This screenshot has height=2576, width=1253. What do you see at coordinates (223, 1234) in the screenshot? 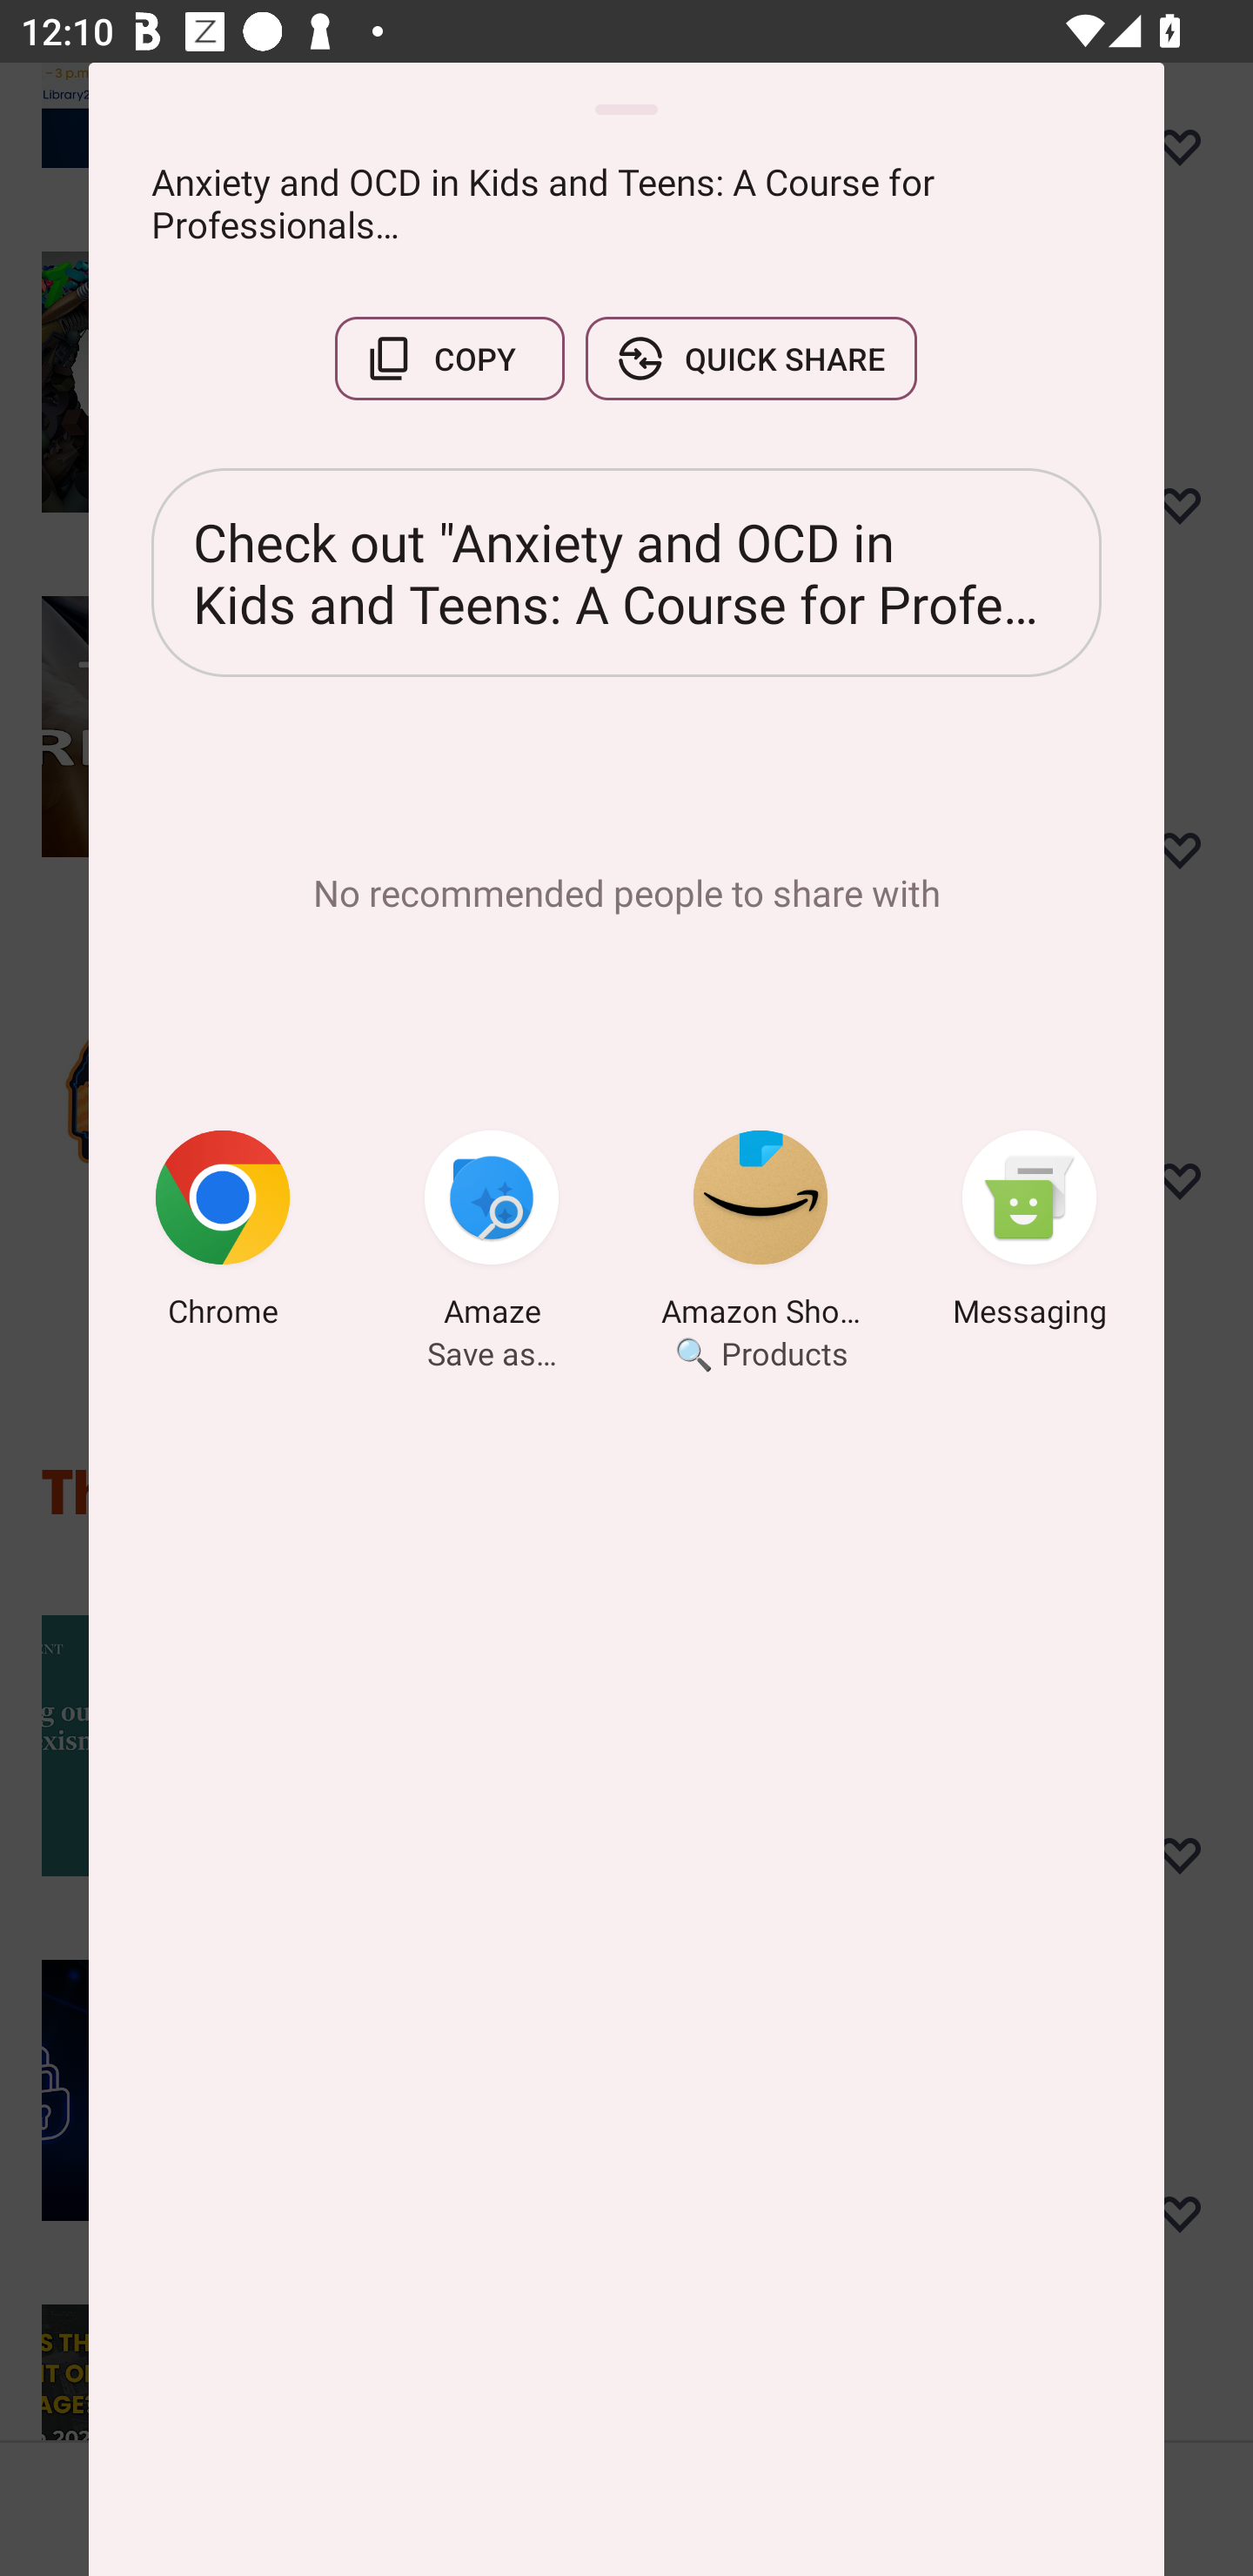
I see `Chrome` at bounding box center [223, 1234].